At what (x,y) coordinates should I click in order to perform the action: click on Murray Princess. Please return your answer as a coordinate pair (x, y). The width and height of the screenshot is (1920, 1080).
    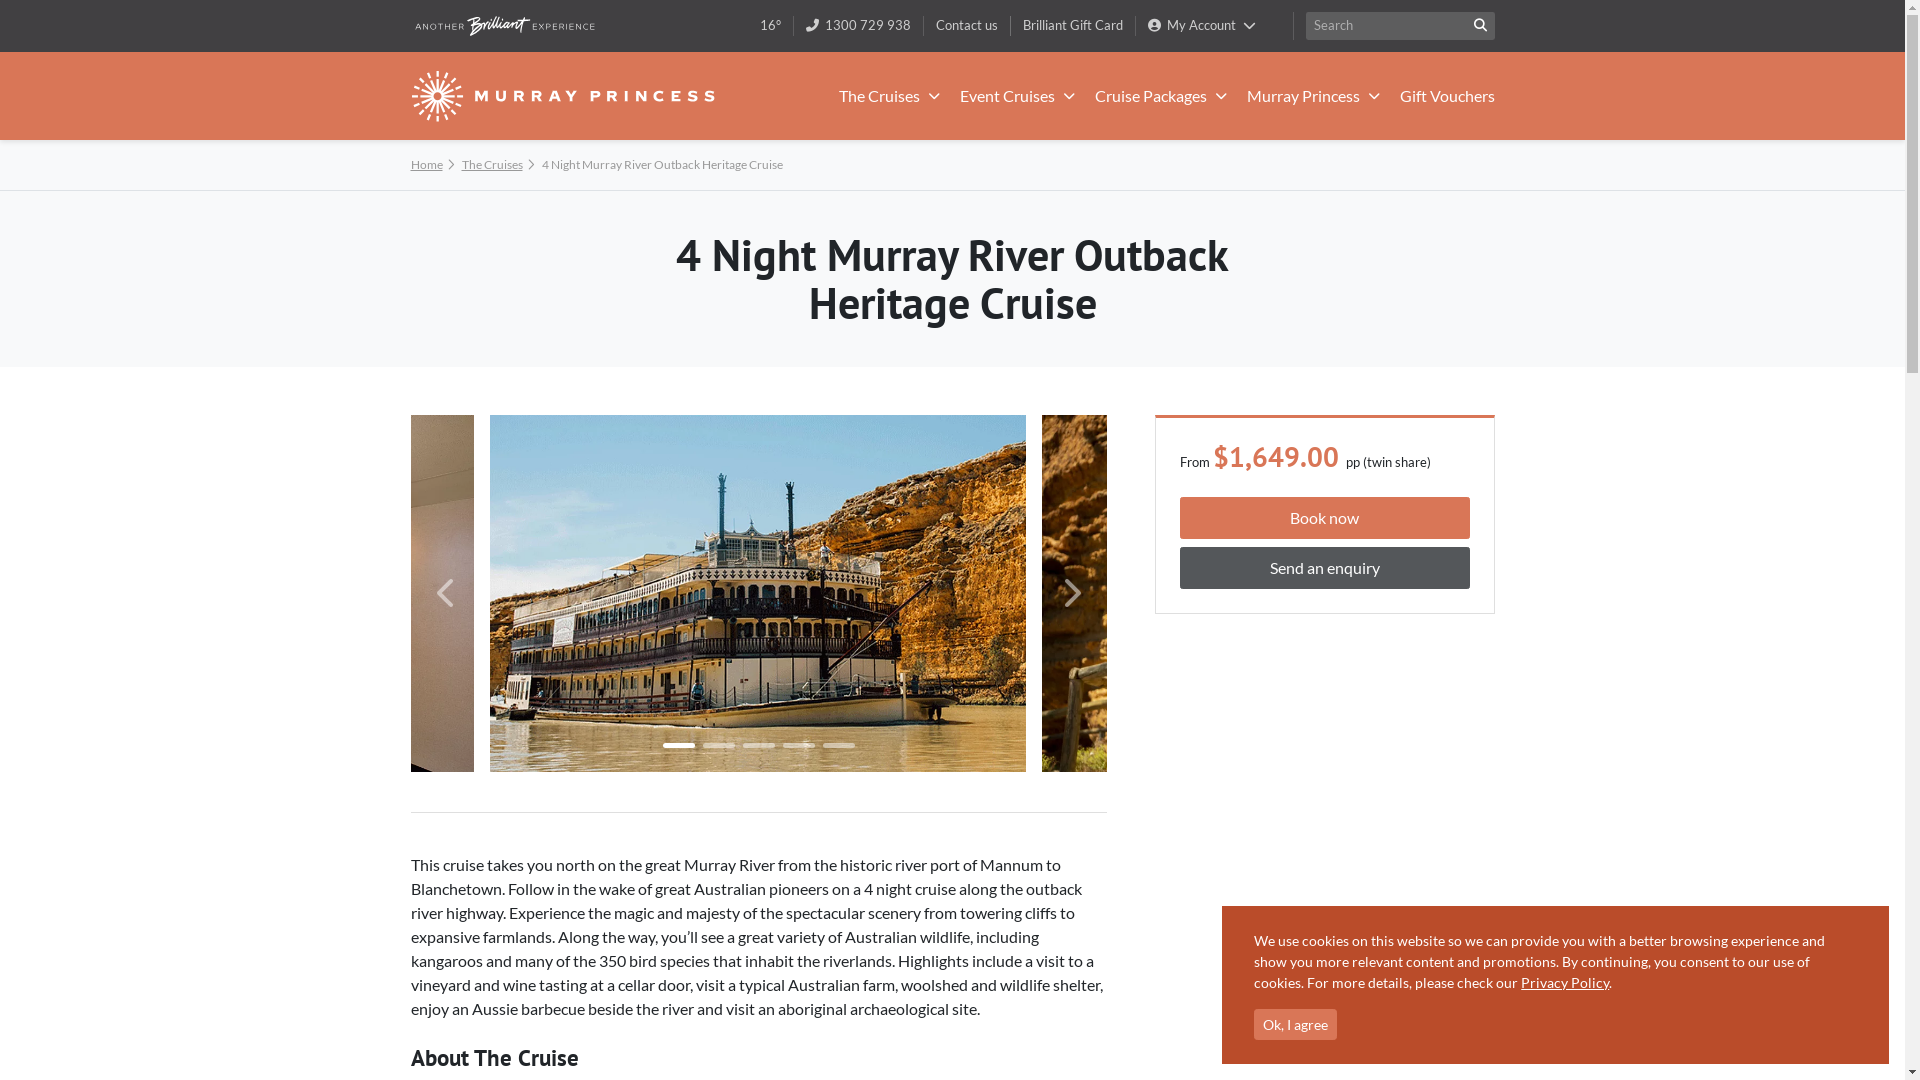
    Looking at the image, I should click on (562, 96).